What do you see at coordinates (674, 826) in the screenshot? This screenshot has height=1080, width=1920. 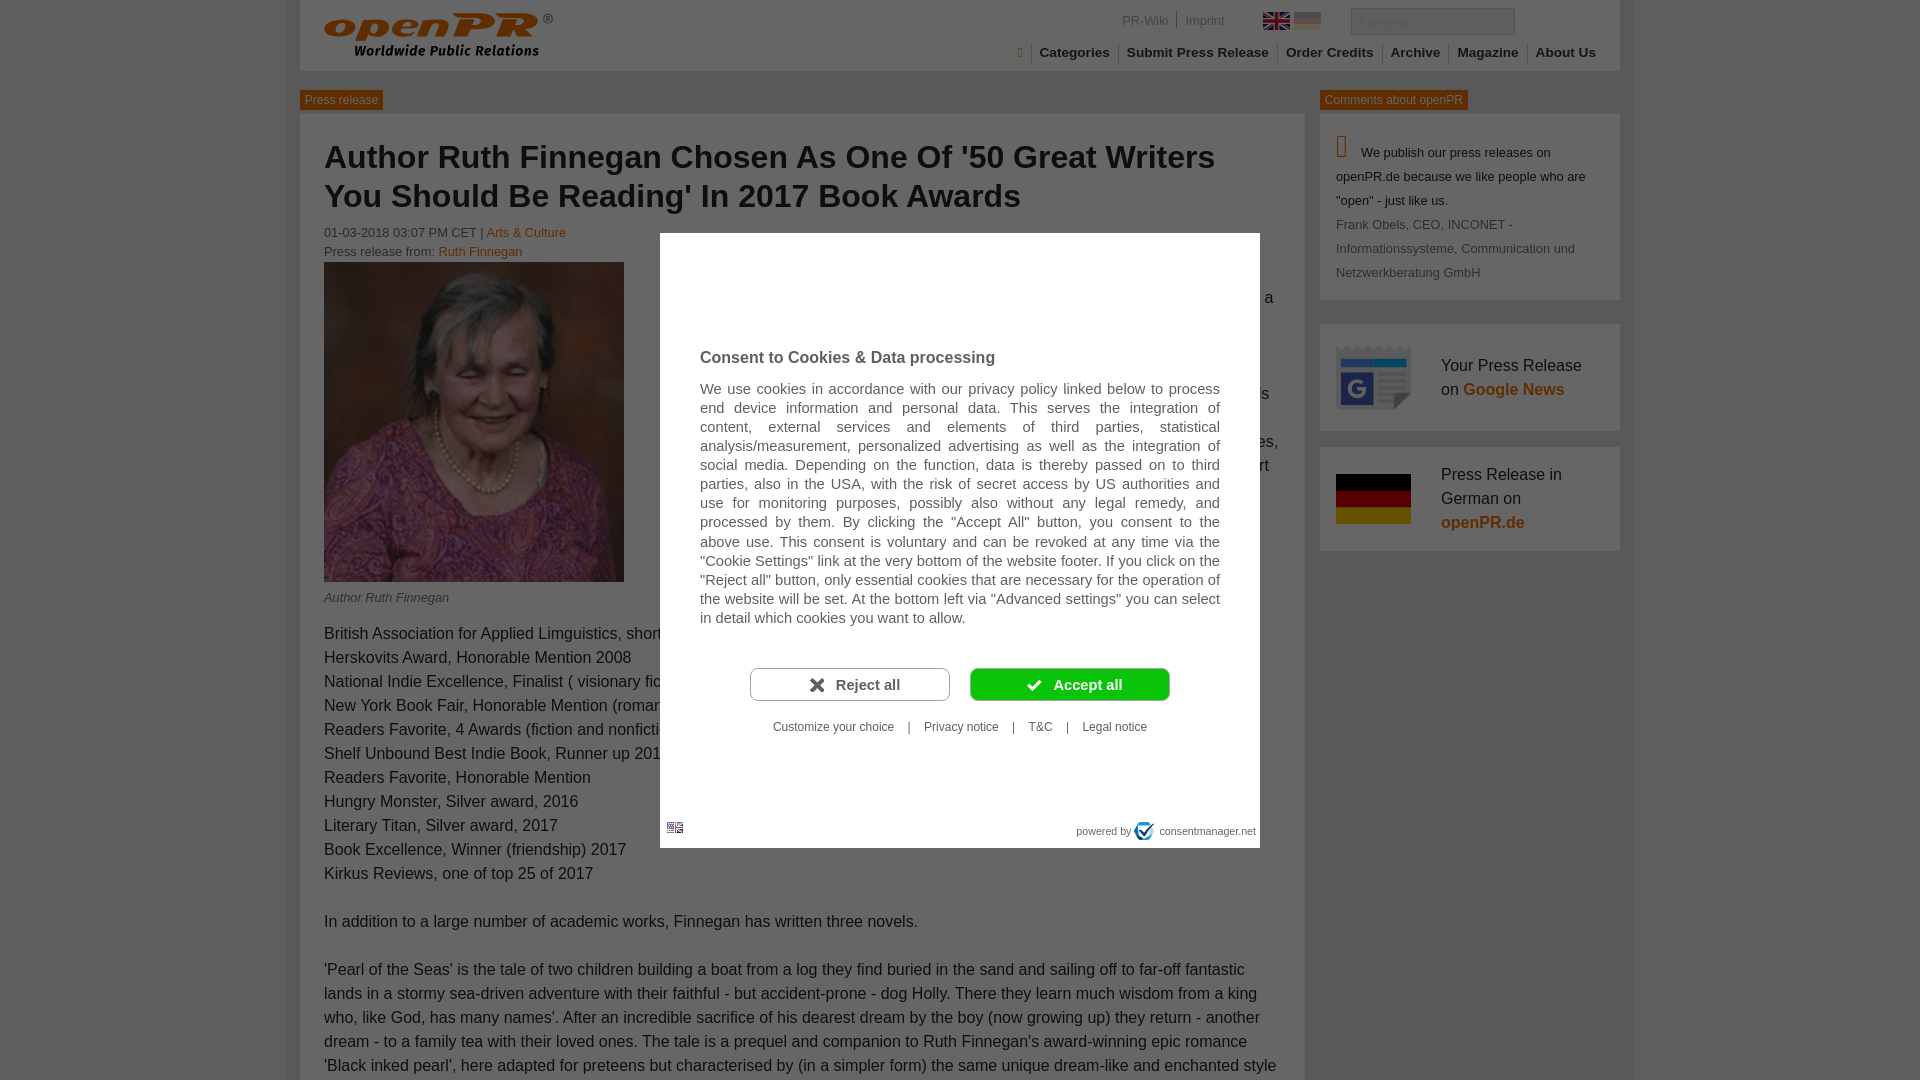 I see `Language: en` at bounding box center [674, 826].